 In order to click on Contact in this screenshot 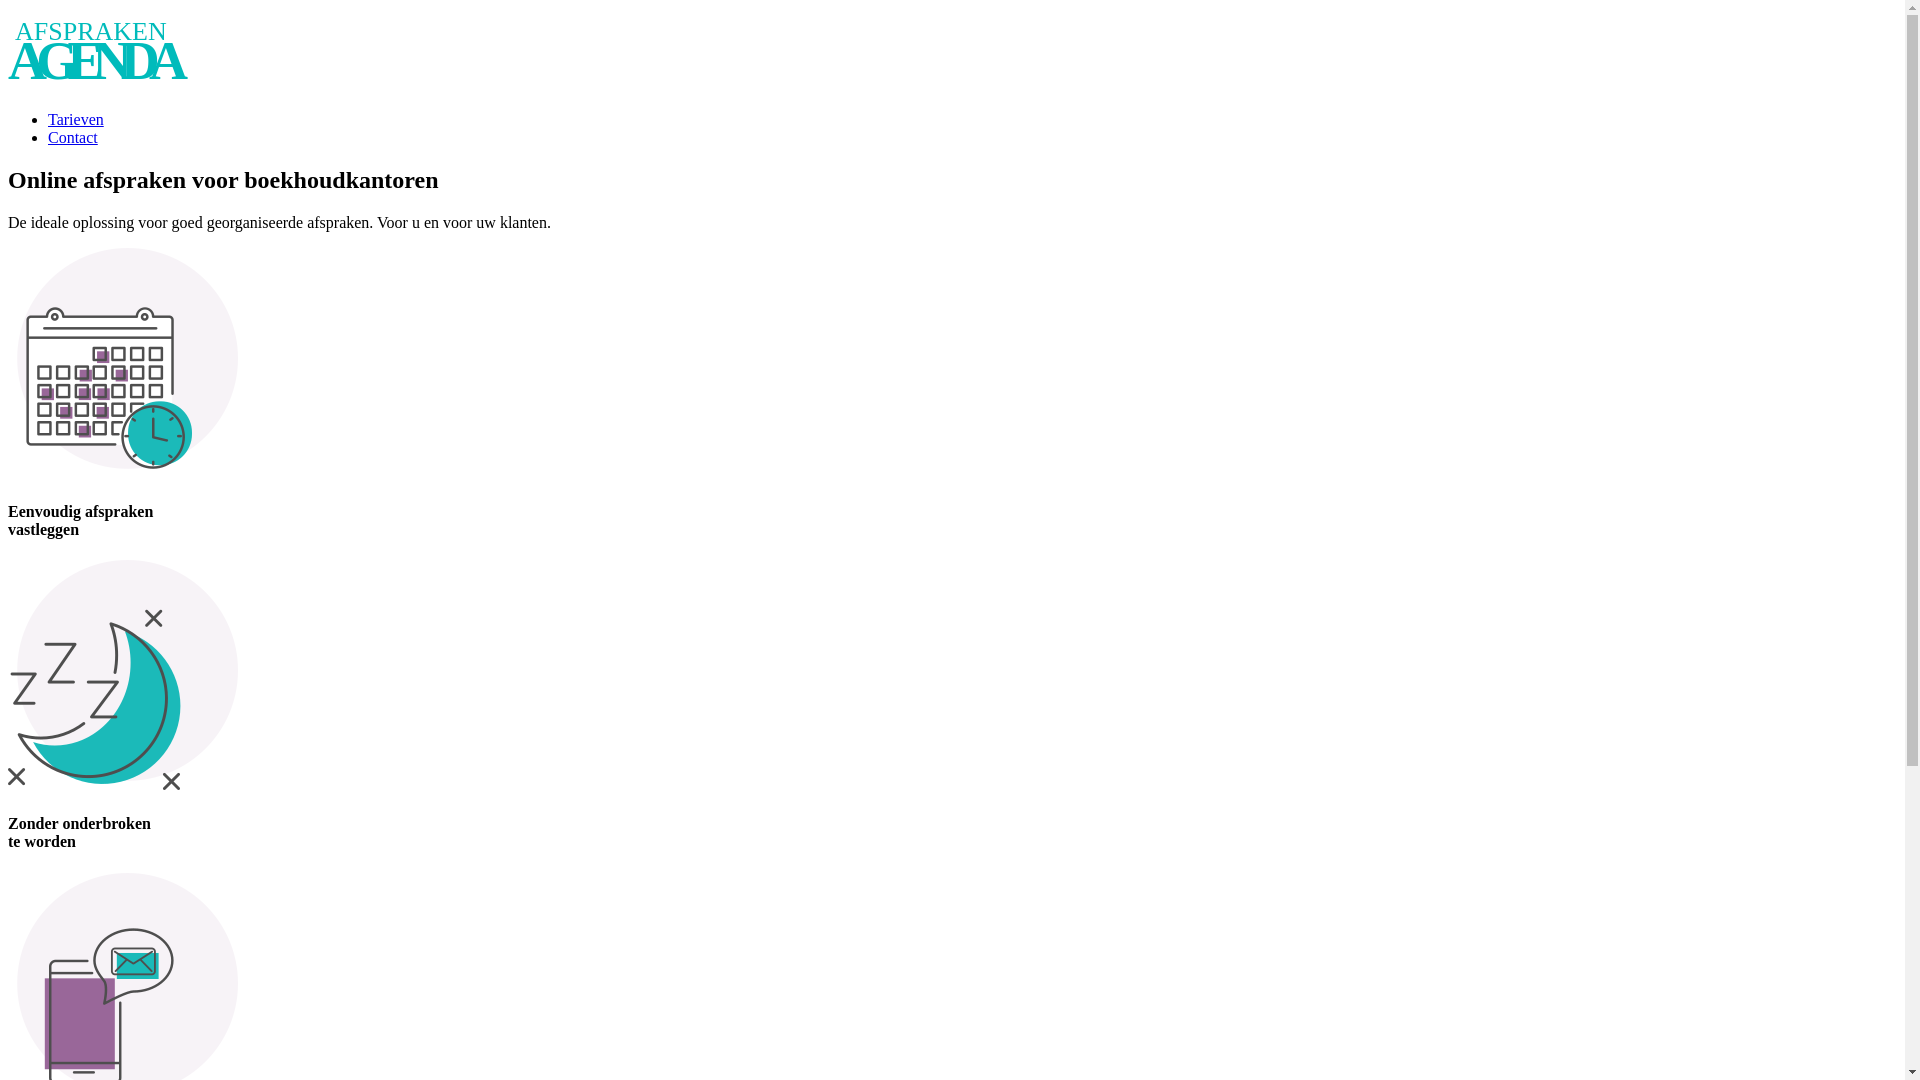, I will do `click(73, 138)`.